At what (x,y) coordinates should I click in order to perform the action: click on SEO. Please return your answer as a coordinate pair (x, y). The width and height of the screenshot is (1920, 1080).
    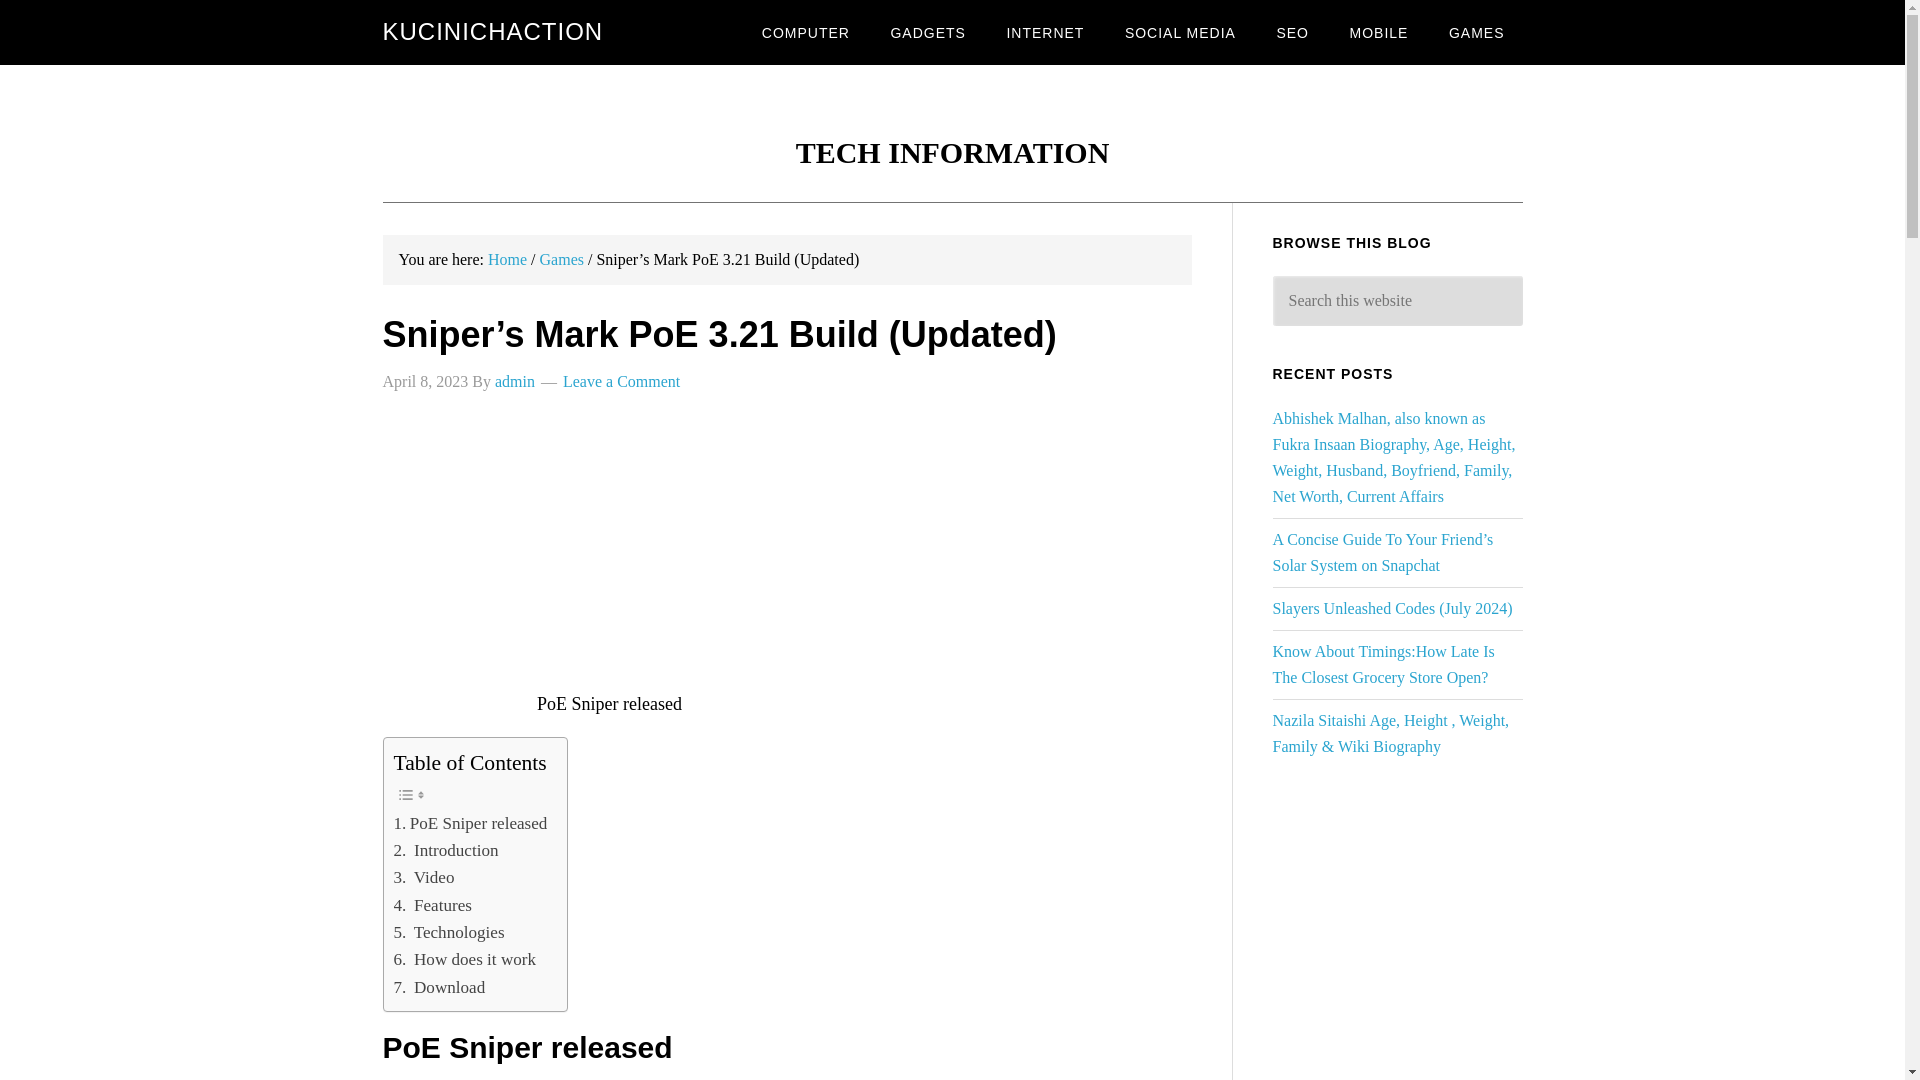
    Looking at the image, I should click on (1292, 32).